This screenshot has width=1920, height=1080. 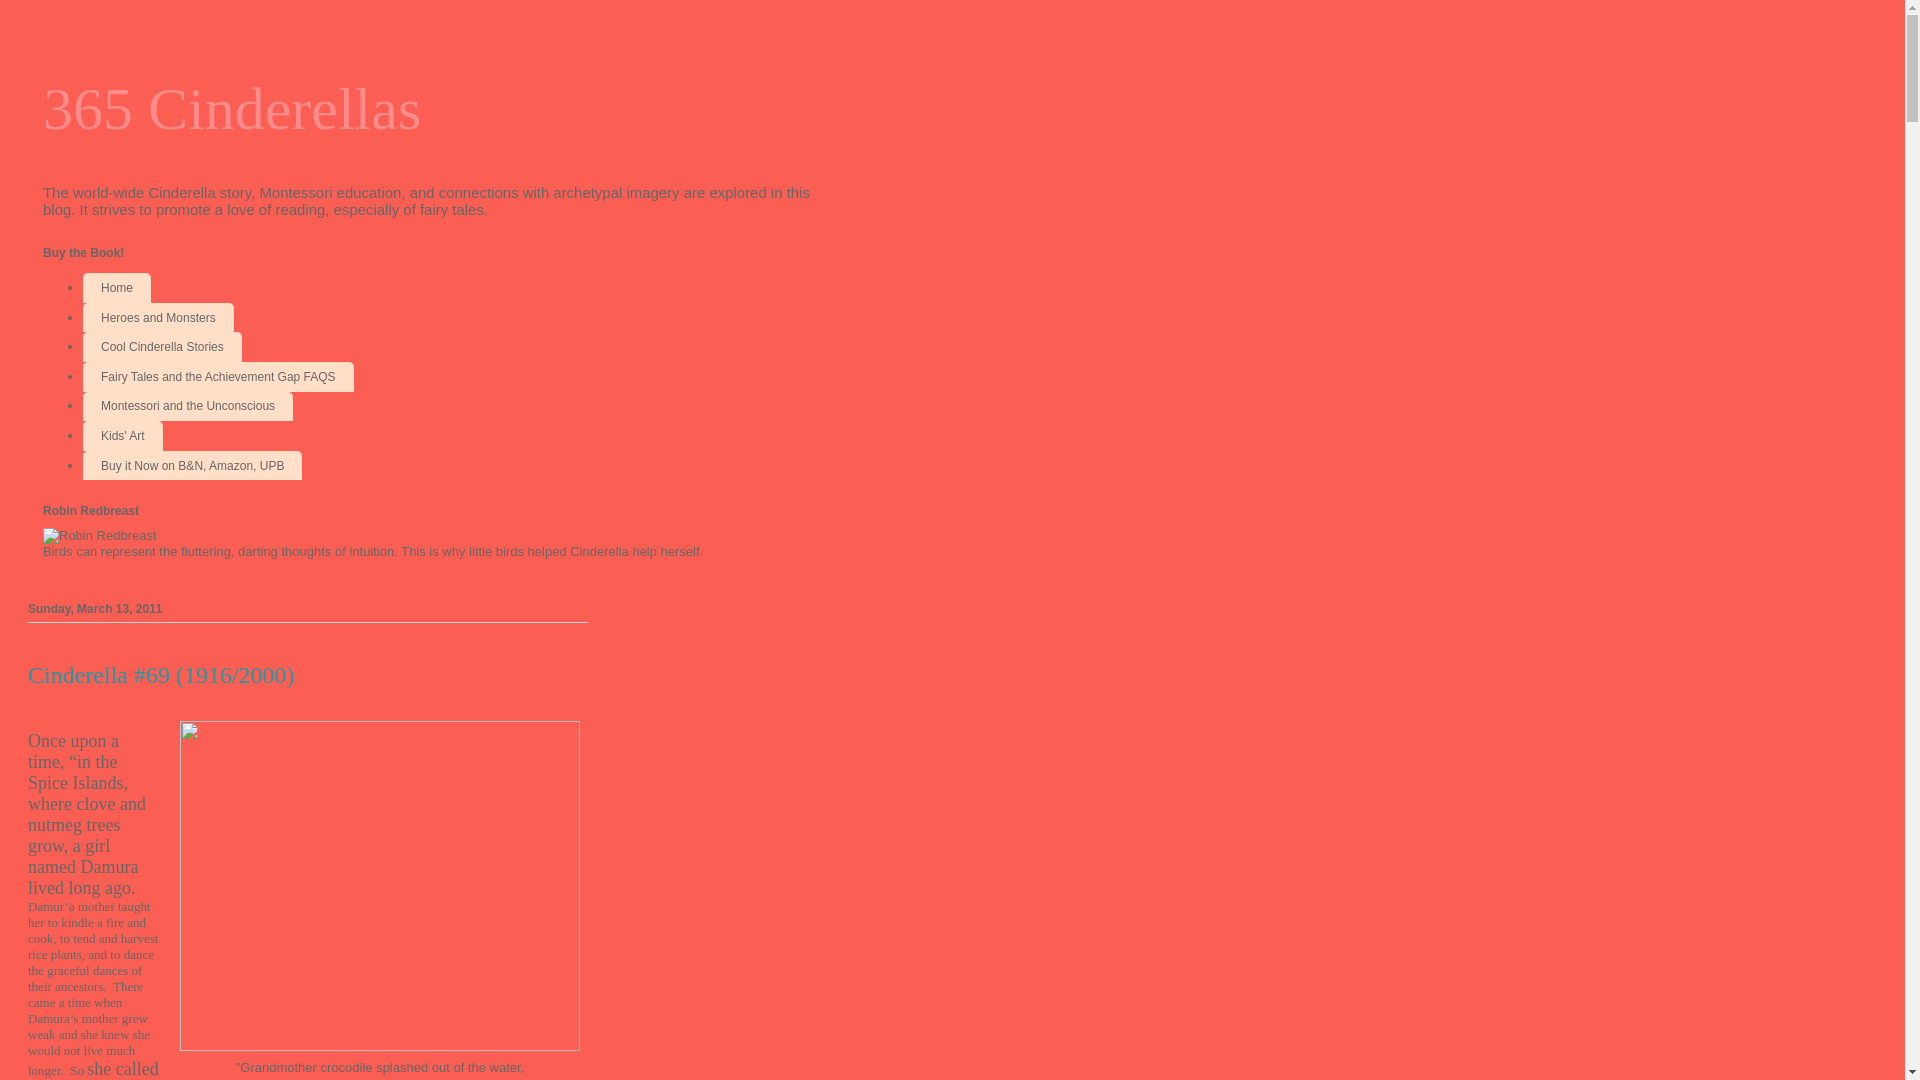 I want to click on Buy it Now on B&N, Amazon, UPB, so click(x=192, y=466).